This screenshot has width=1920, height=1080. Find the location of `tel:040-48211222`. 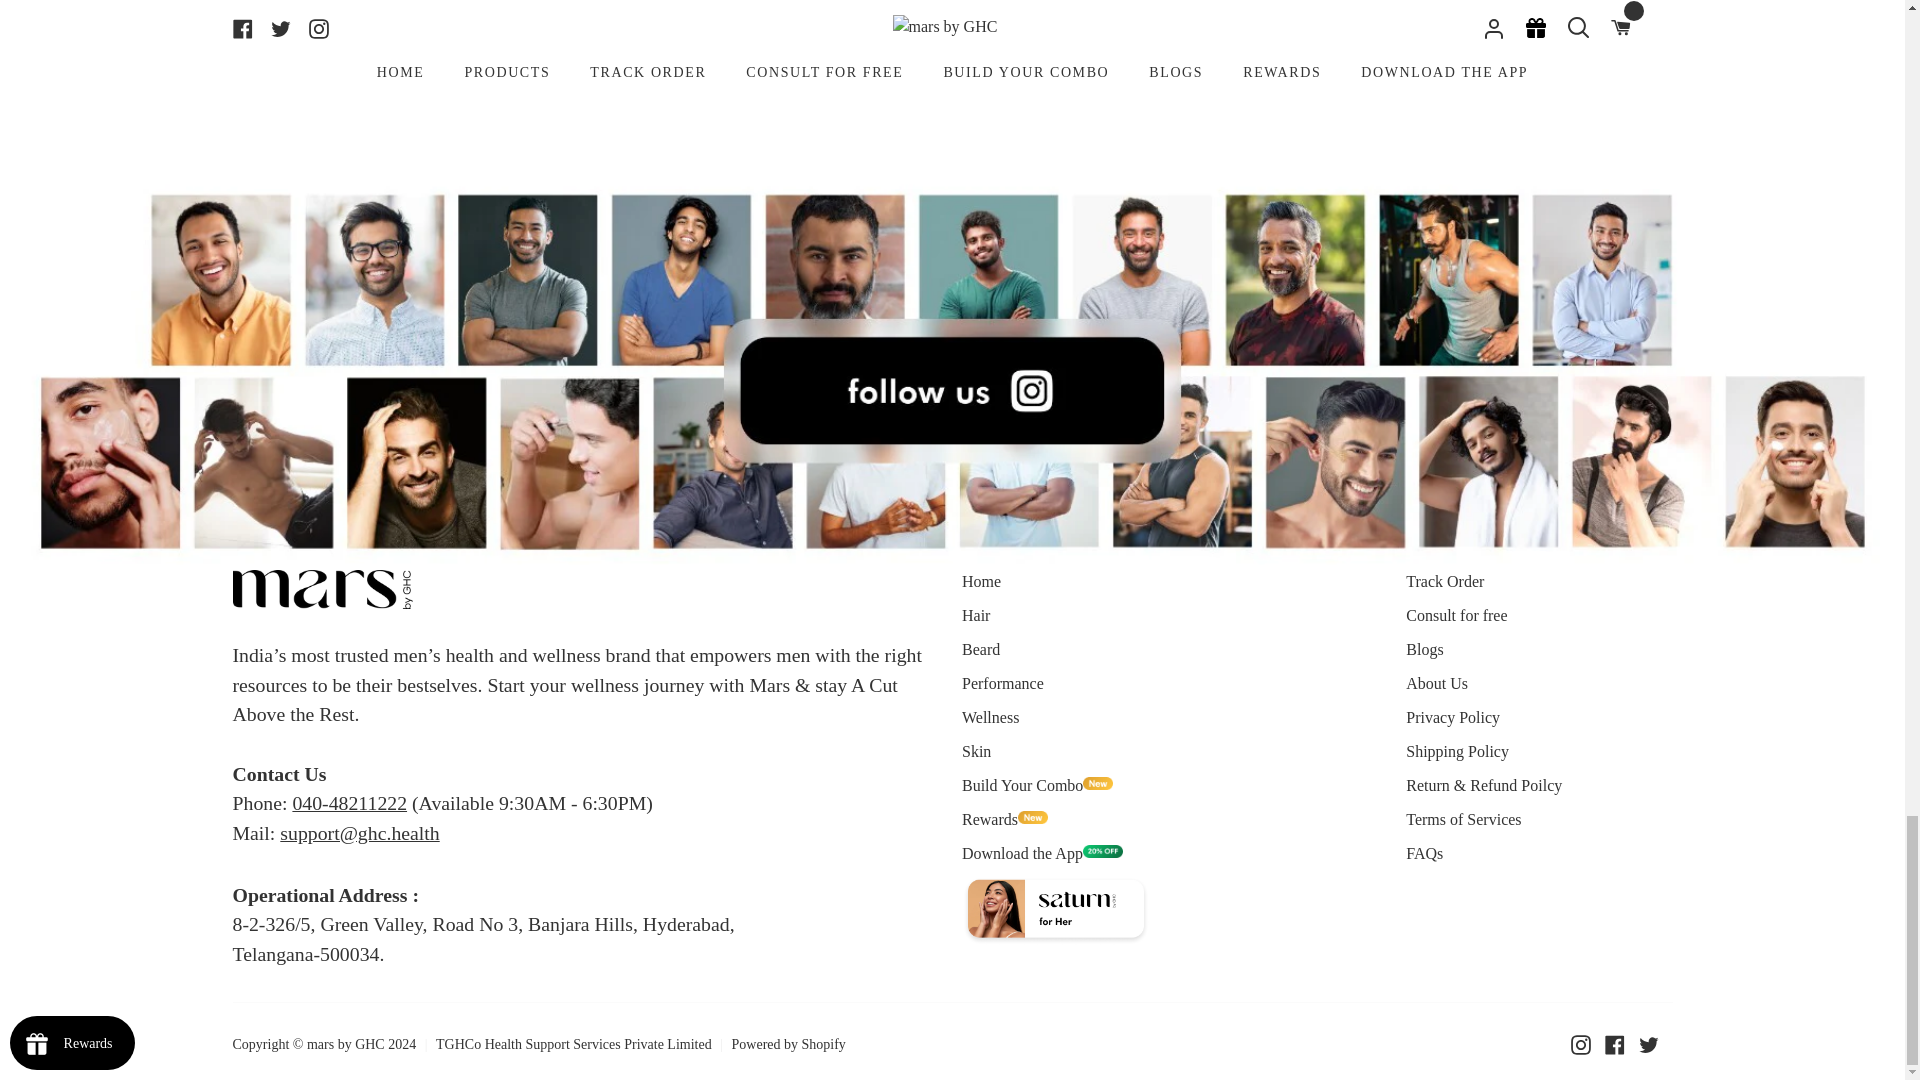

tel:040-48211222 is located at coordinates (349, 802).